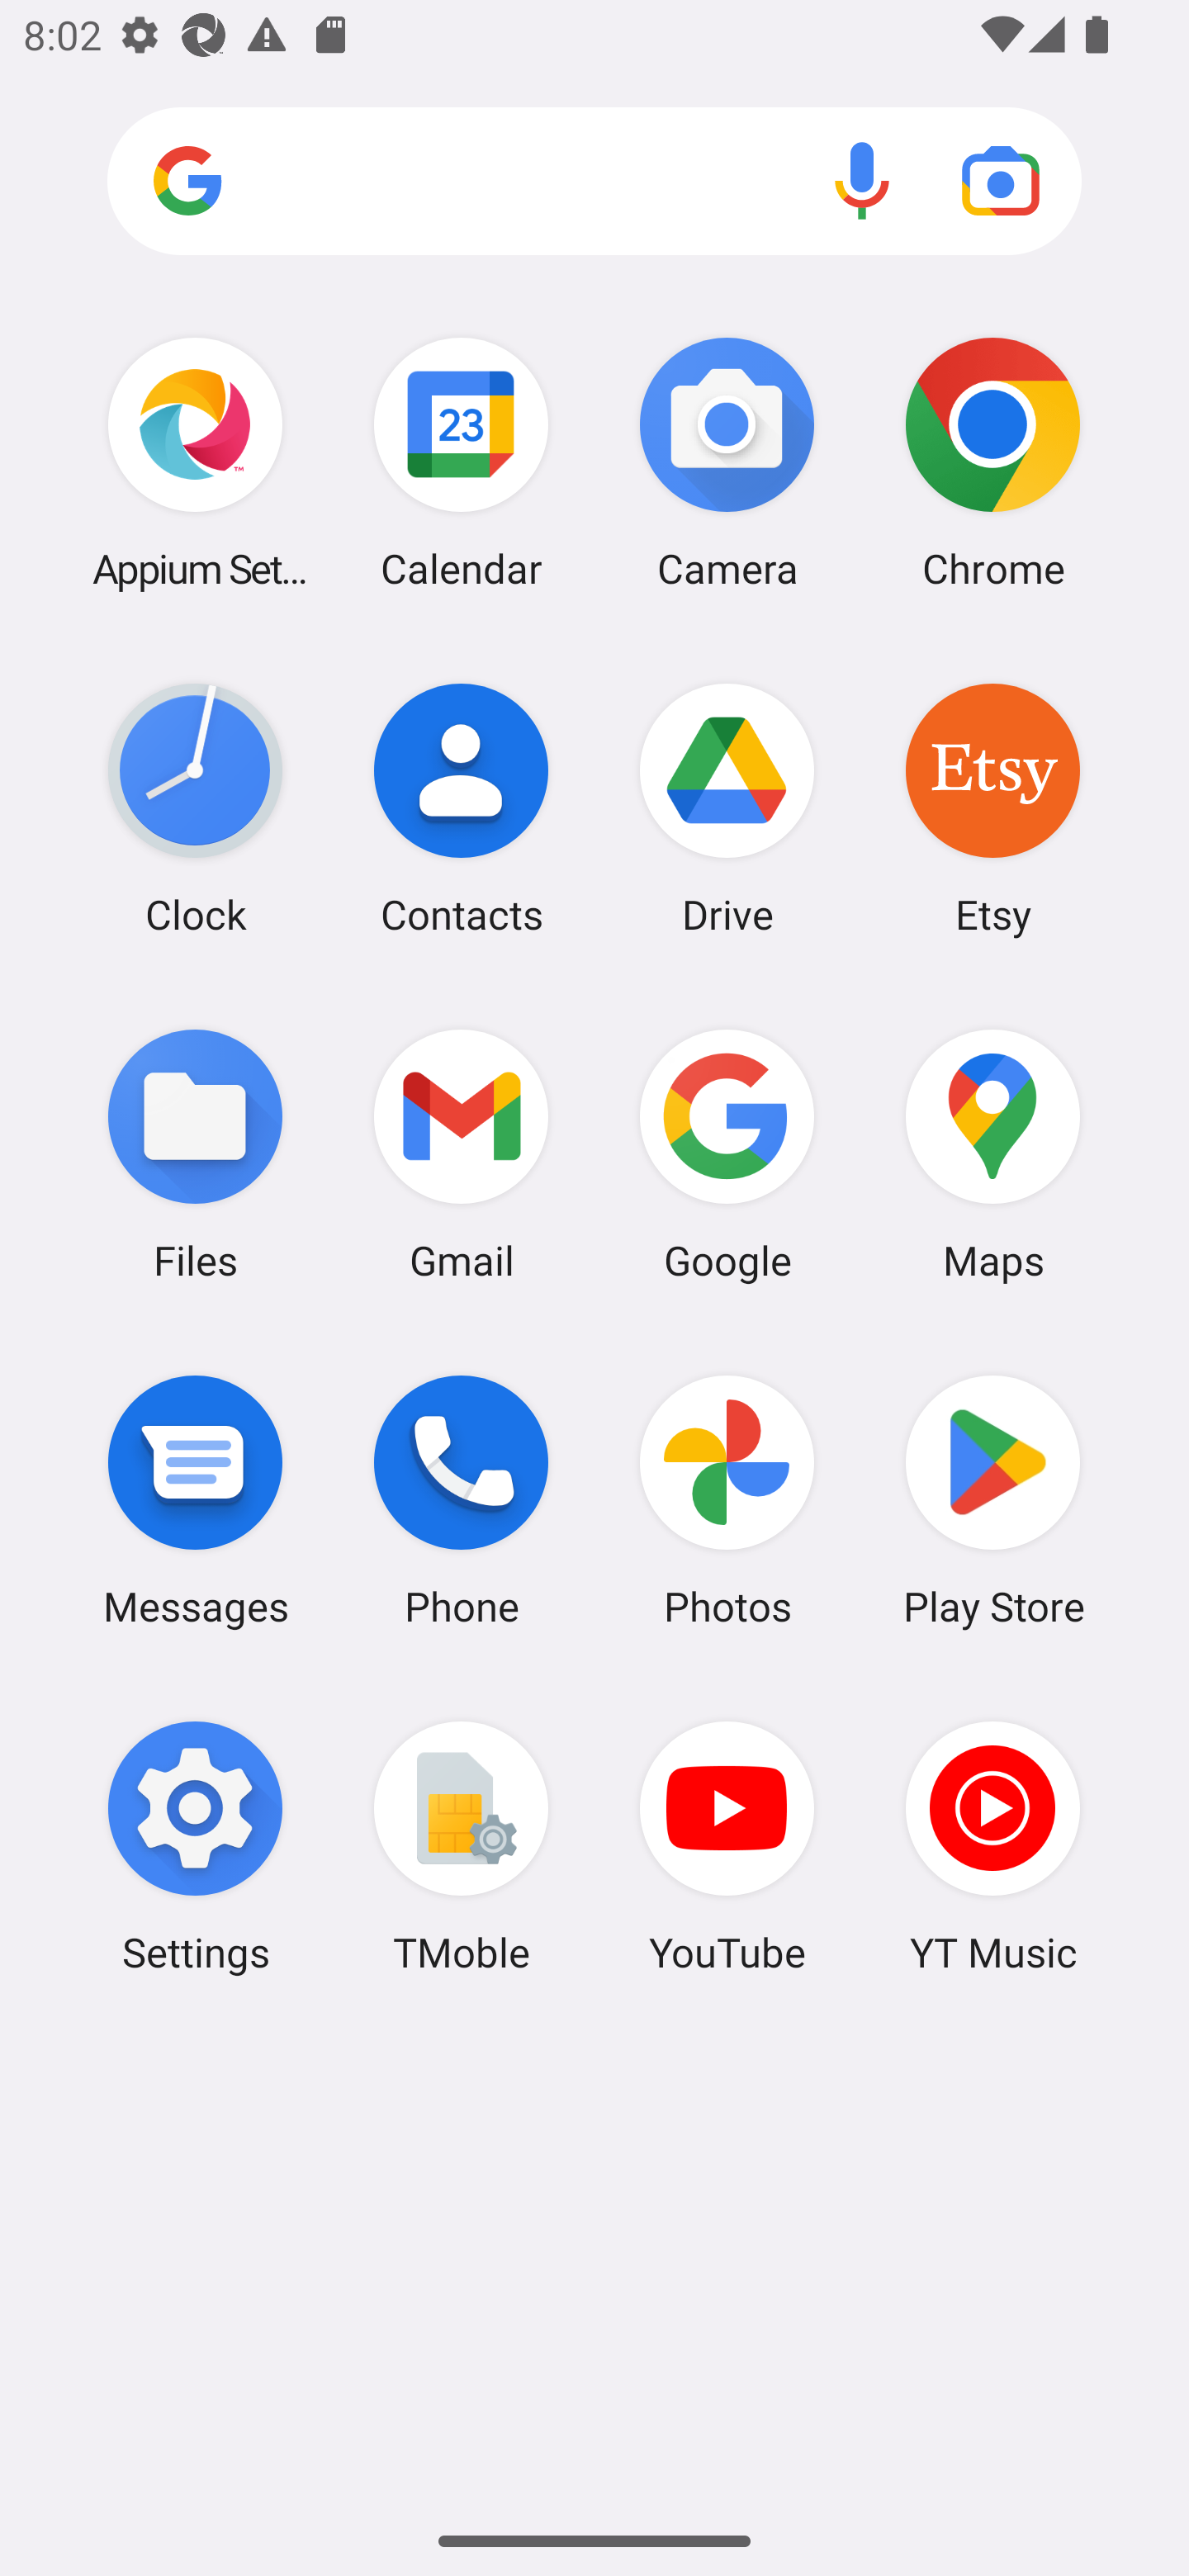 Image resolution: width=1189 pixels, height=2576 pixels. What do you see at coordinates (195, 808) in the screenshot?
I see `Clock` at bounding box center [195, 808].